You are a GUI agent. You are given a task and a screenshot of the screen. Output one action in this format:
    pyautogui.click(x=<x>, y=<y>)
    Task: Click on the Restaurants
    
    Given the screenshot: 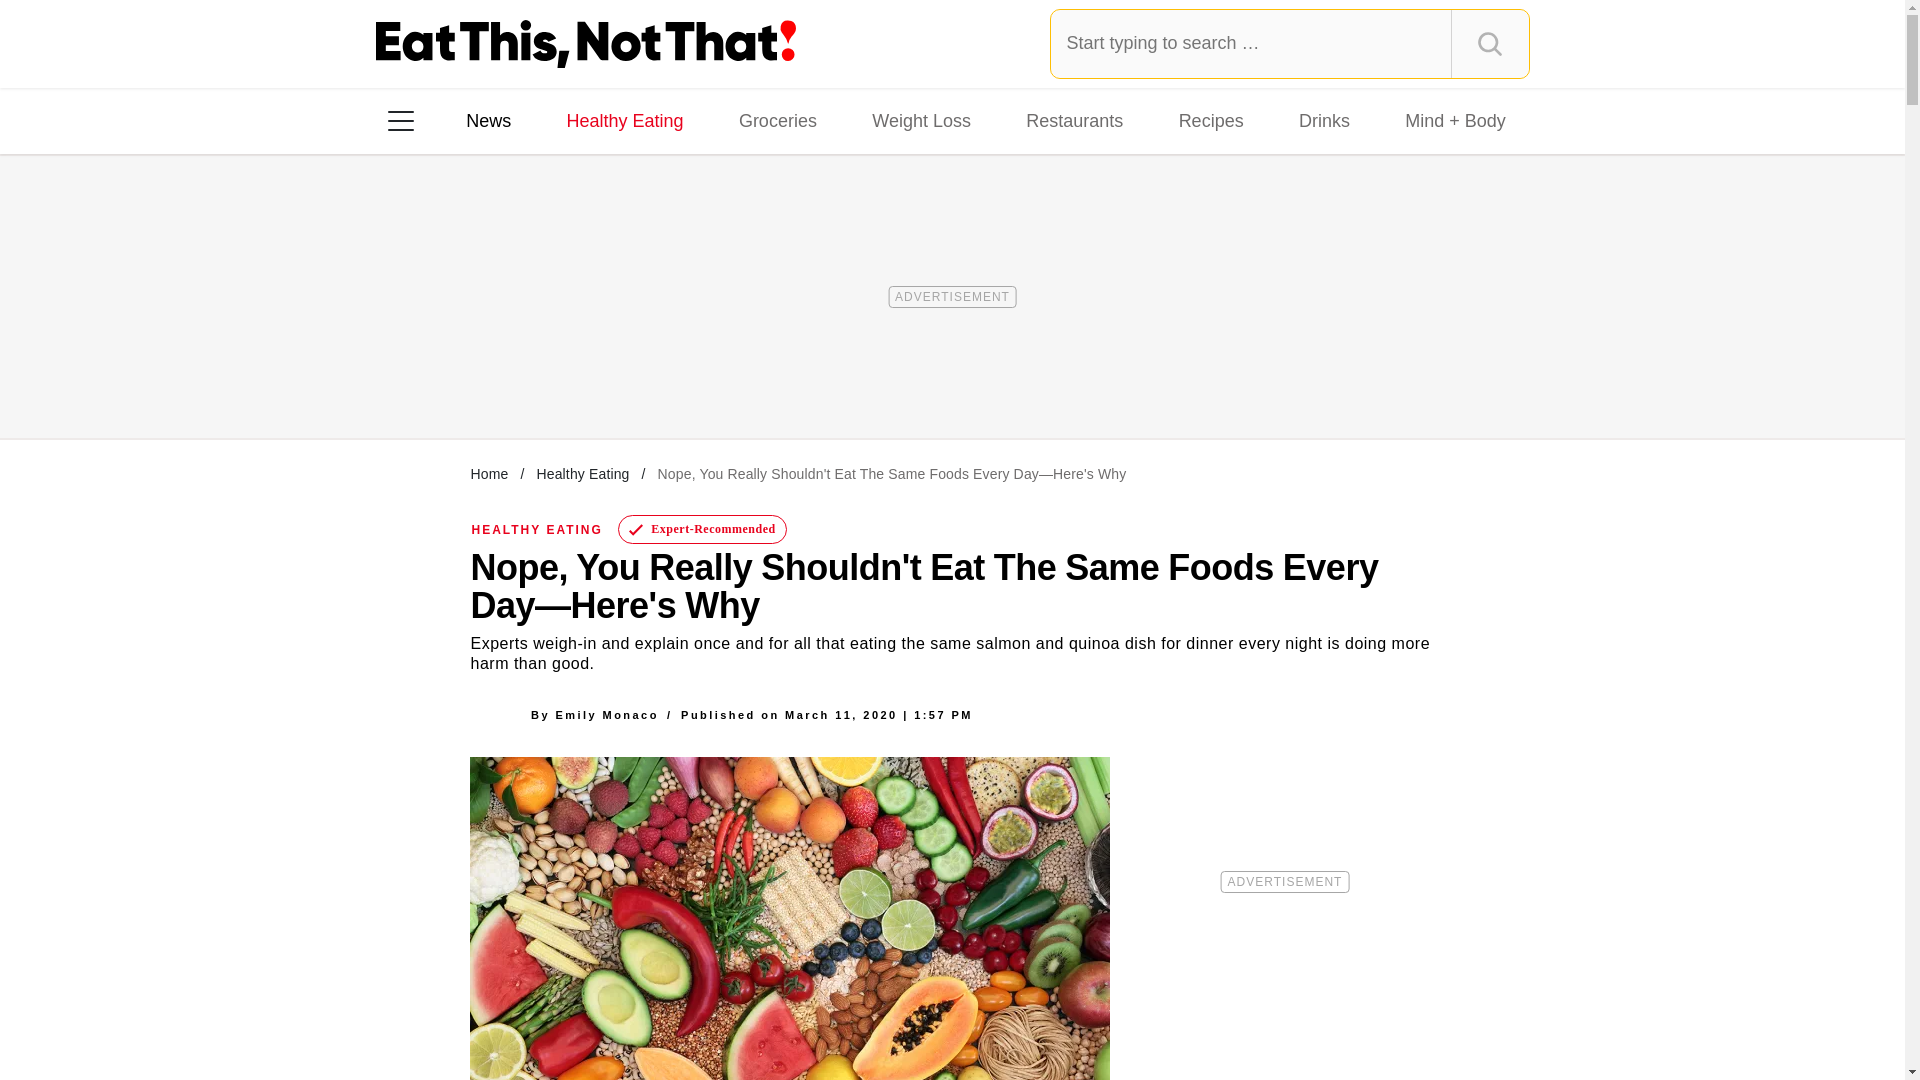 What is the action you would take?
    pyautogui.click(x=1074, y=120)
    